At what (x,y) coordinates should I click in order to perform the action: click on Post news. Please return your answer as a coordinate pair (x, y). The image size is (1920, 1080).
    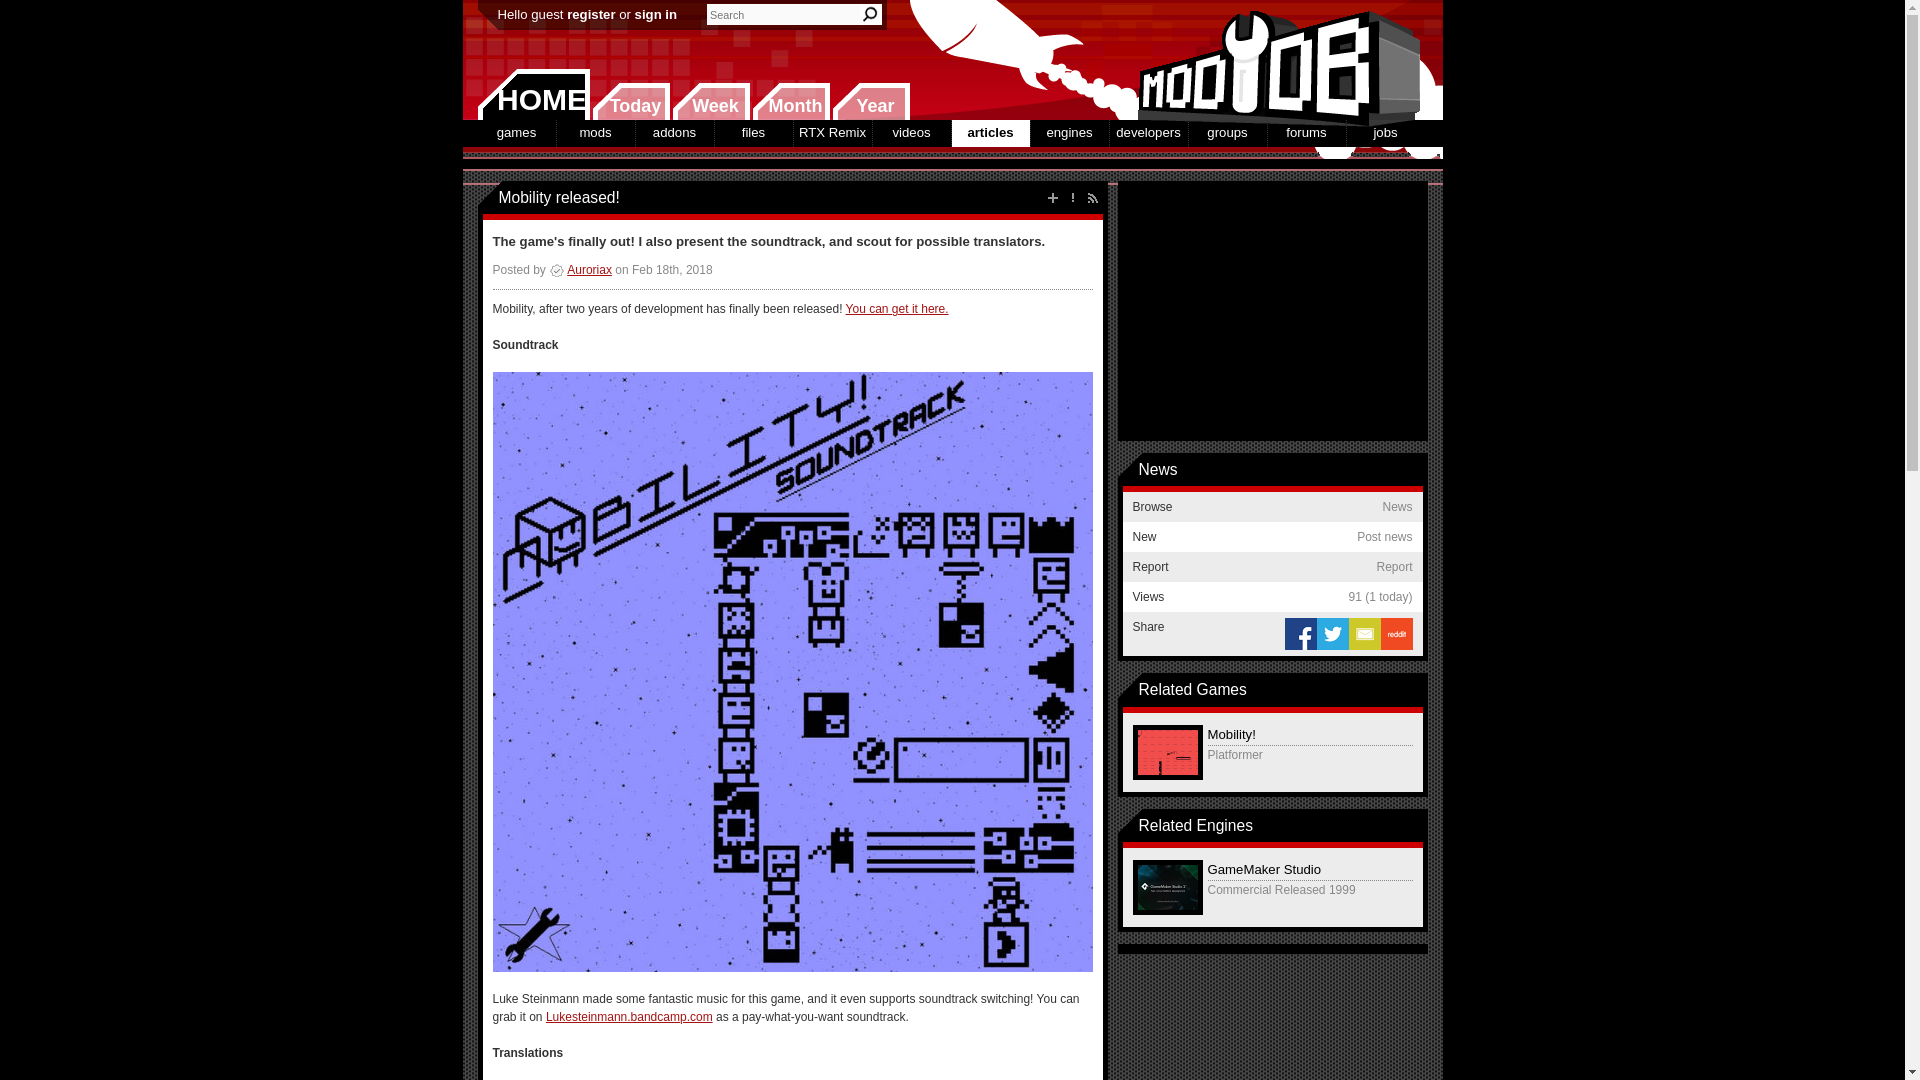
    Looking at the image, I should click on (1052, 198).